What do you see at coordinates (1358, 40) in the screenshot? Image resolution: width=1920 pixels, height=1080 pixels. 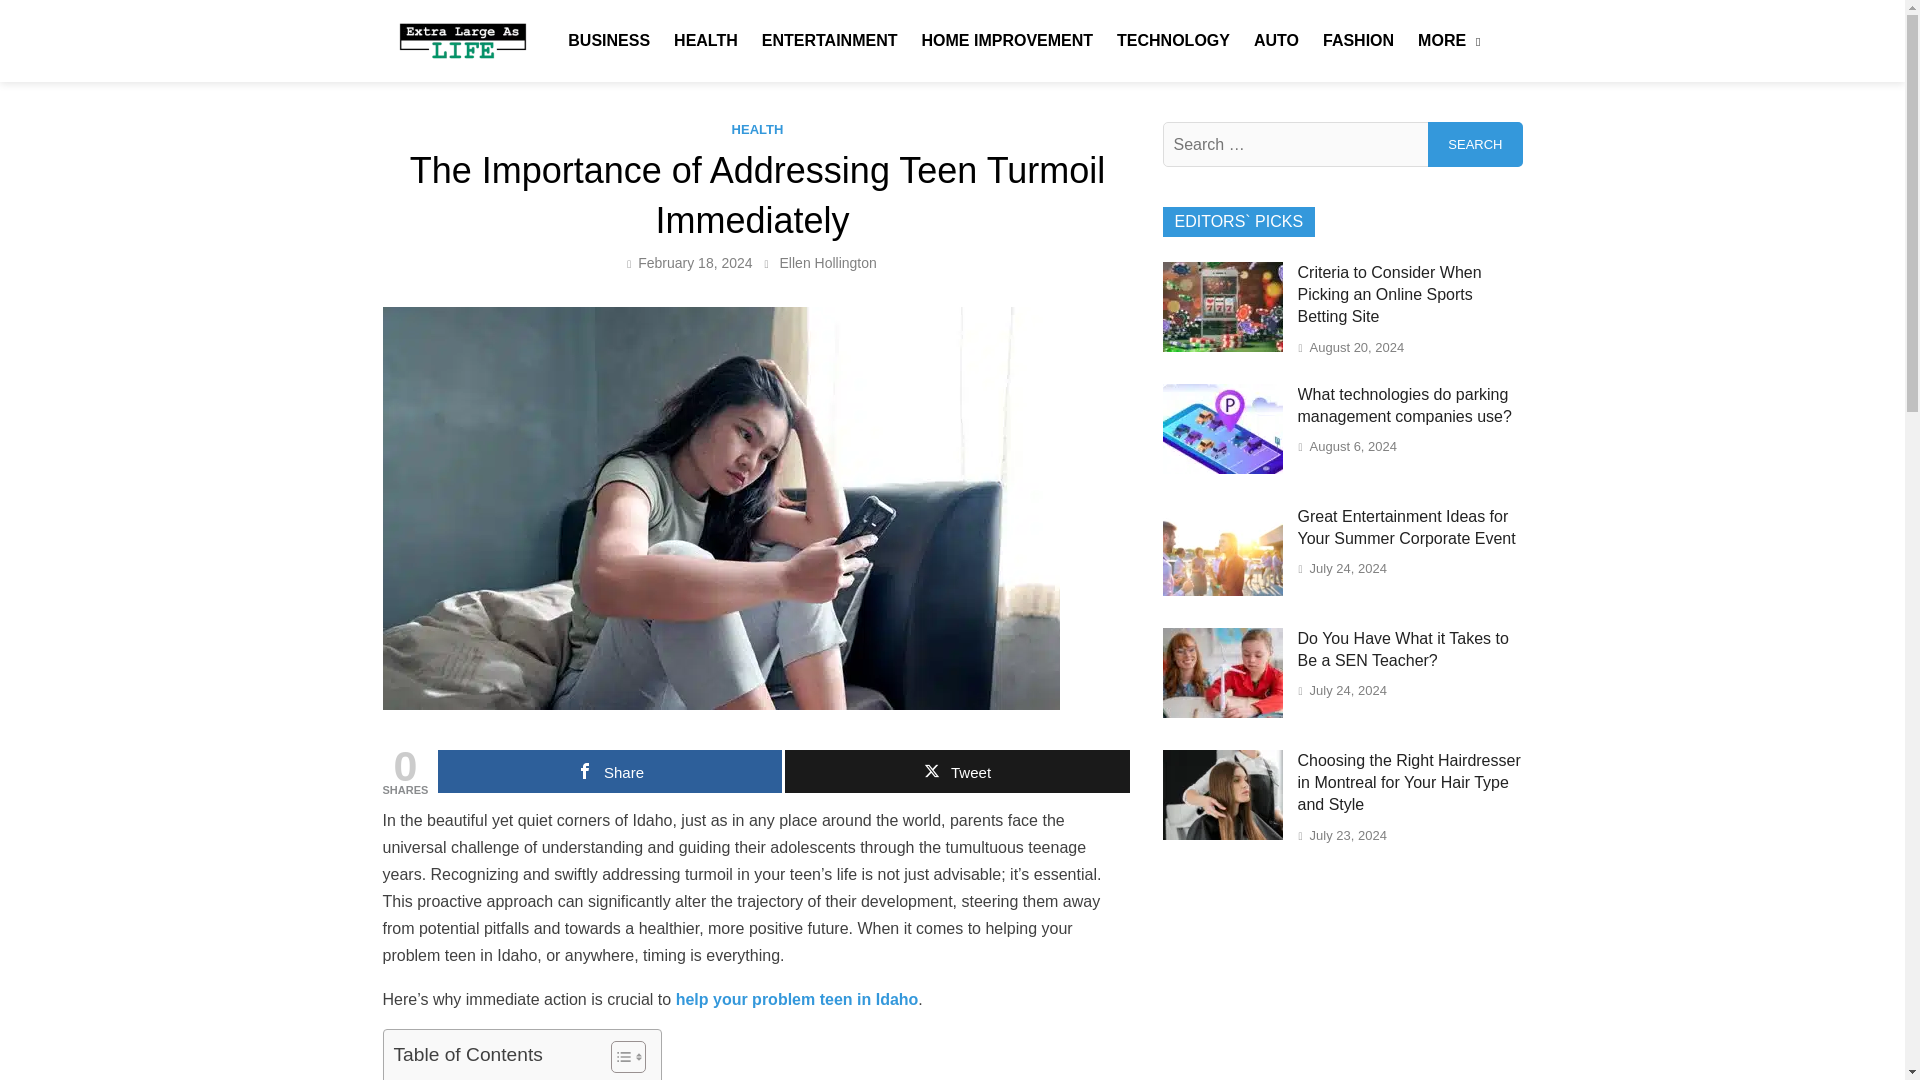 I see `FASHION` at bounding box center [1358, 40].